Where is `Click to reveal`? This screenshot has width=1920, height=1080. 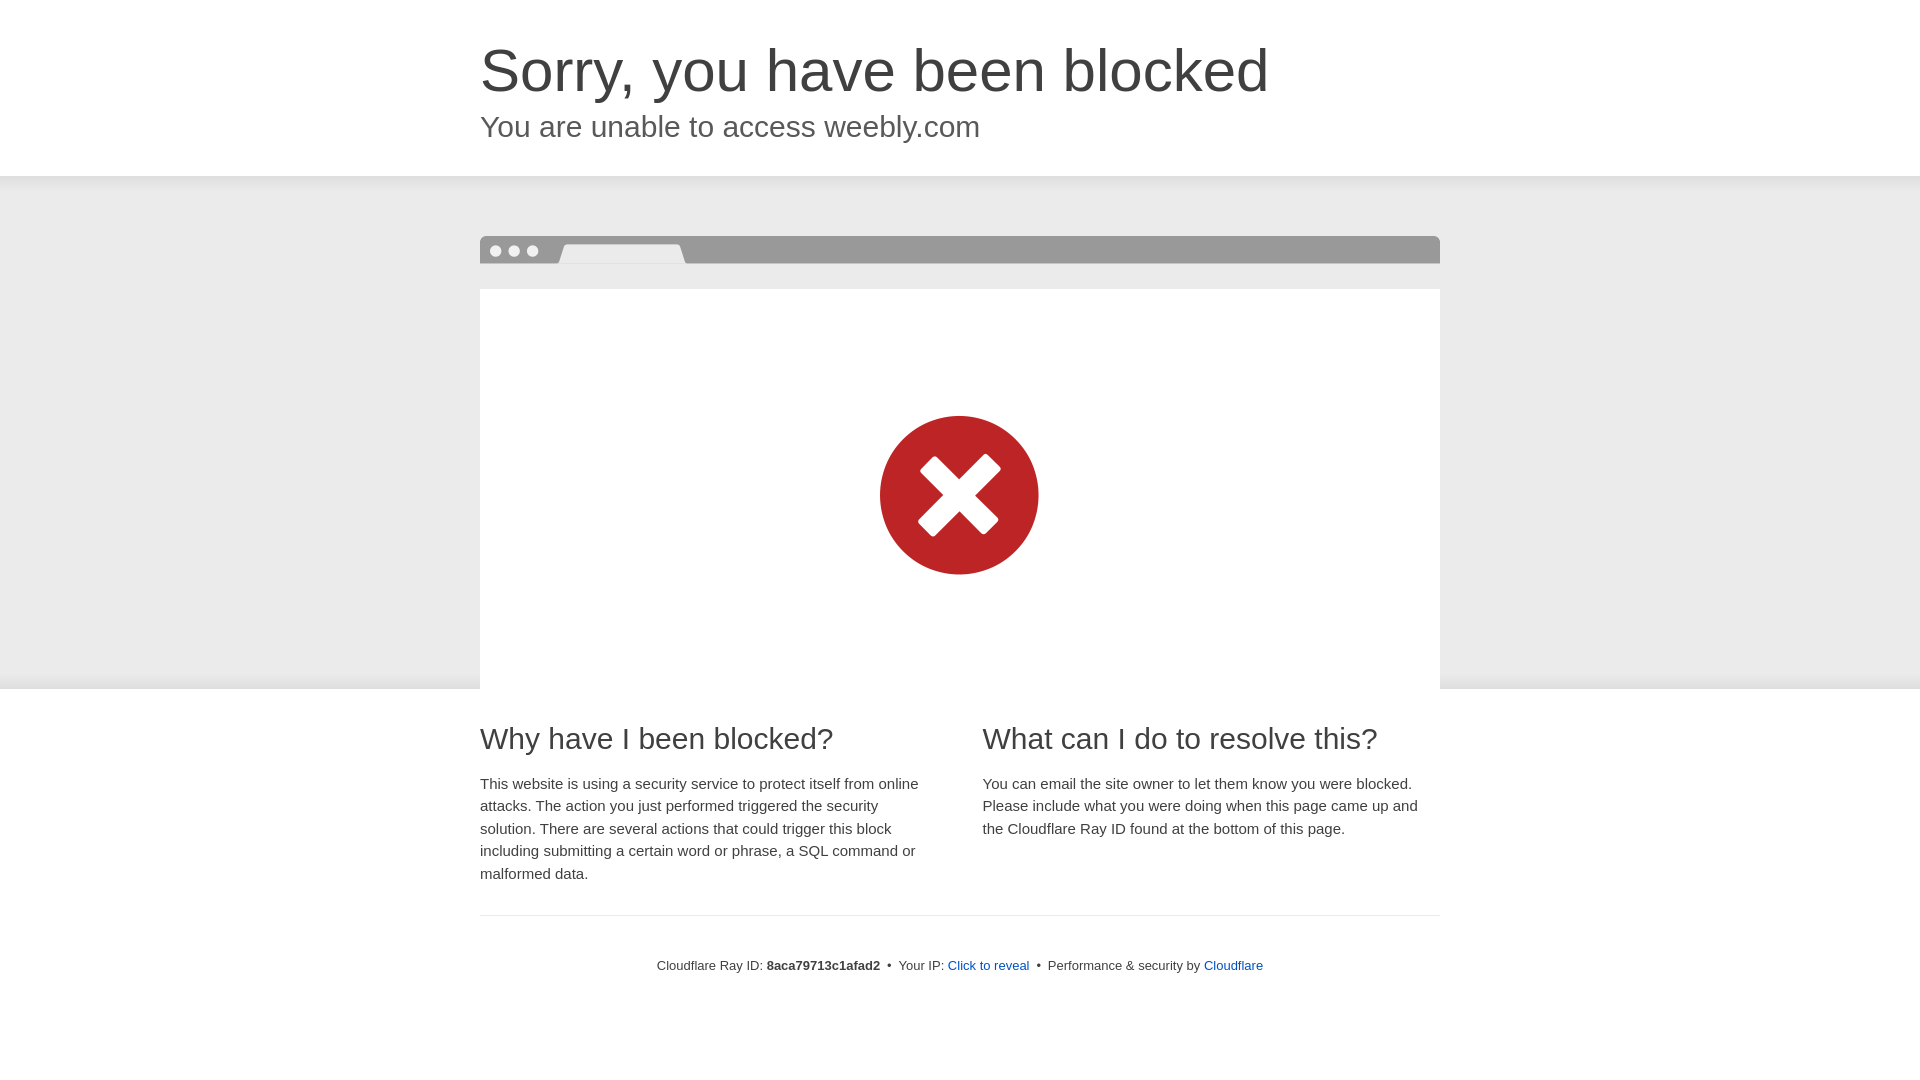 Click to reveal is located at coordinates (988, 966).